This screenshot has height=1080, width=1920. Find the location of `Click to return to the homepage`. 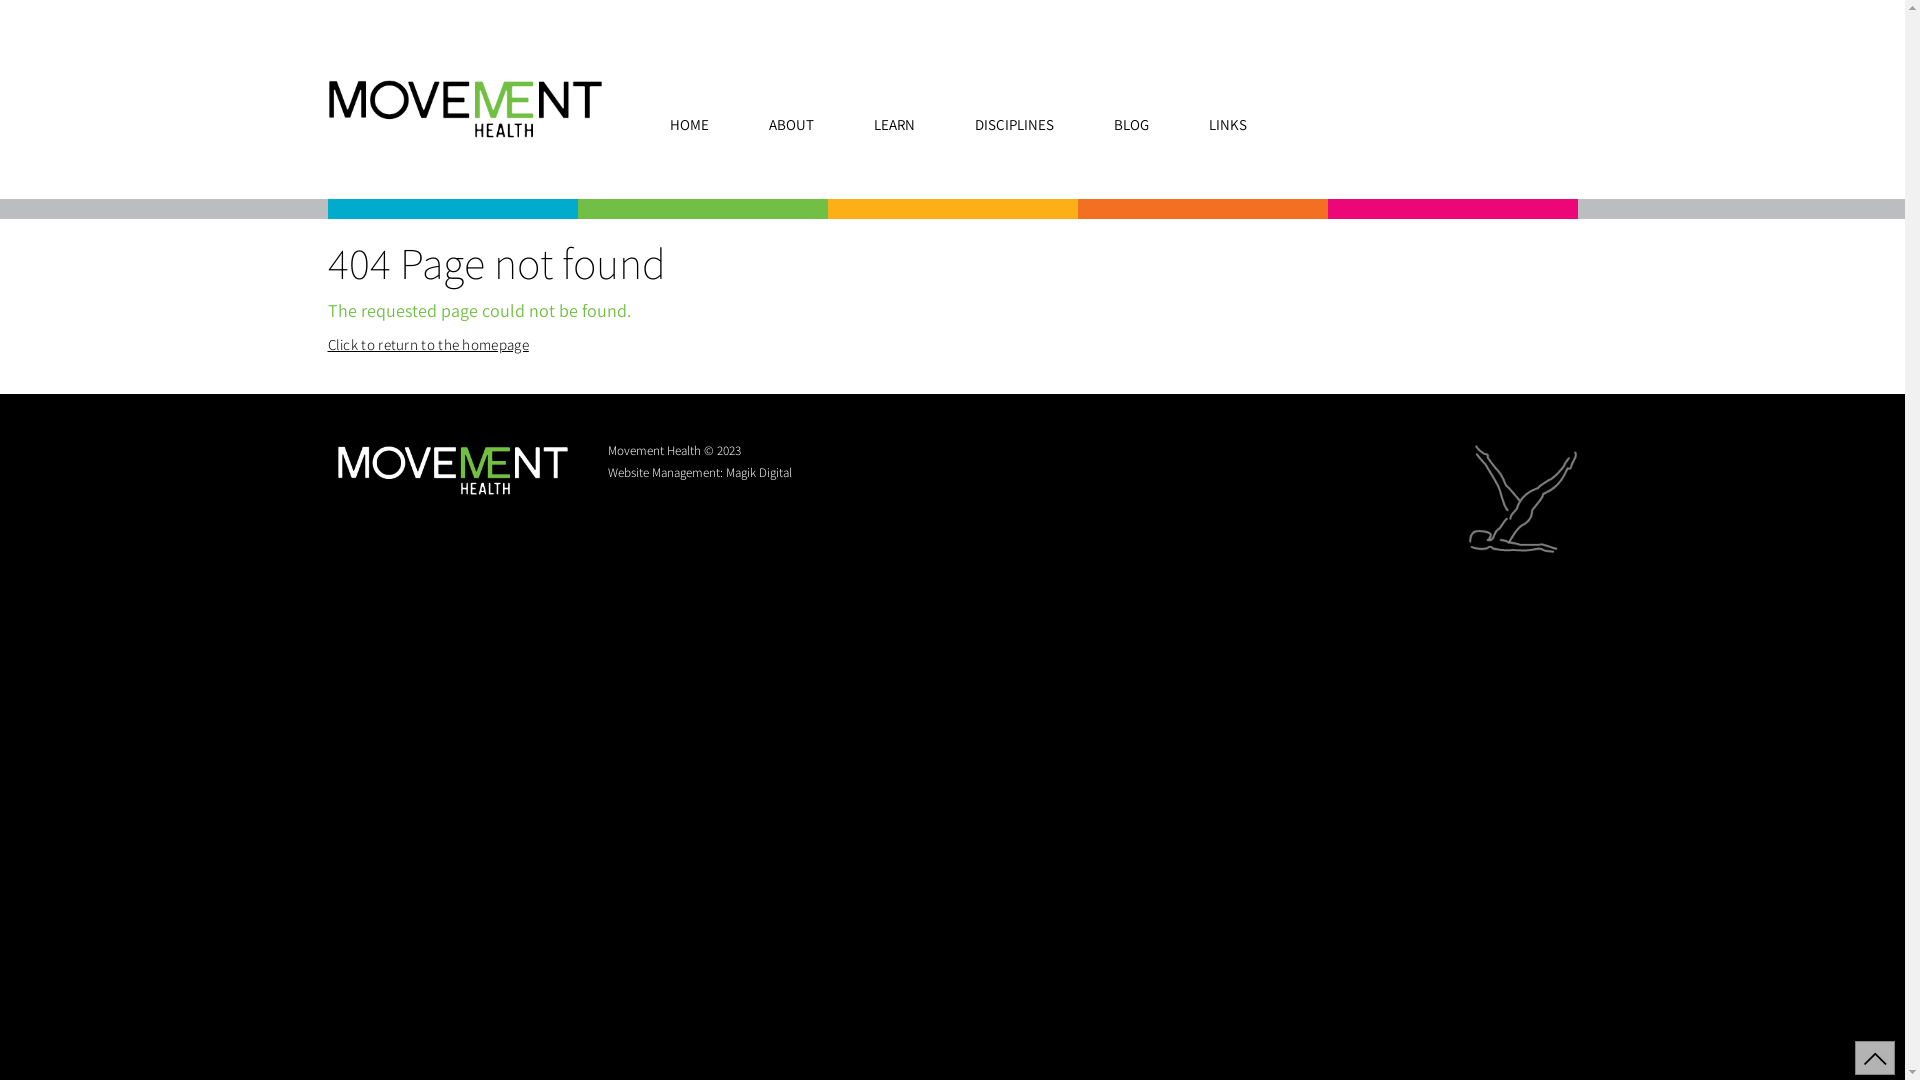

Click to return to the homepage is located at coordinates (428, 344).